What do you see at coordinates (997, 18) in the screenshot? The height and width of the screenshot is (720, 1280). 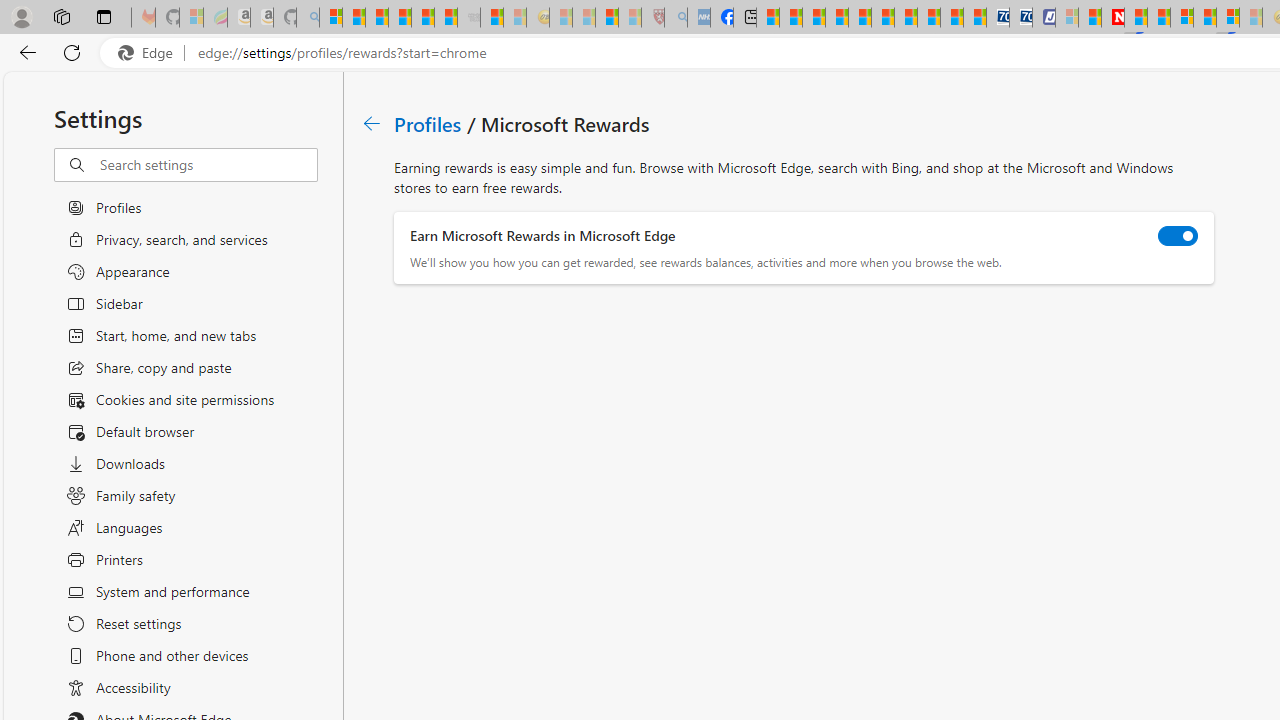 I see `Cheap Car Rentals - Save70.com` at bounding box center [997, 18].